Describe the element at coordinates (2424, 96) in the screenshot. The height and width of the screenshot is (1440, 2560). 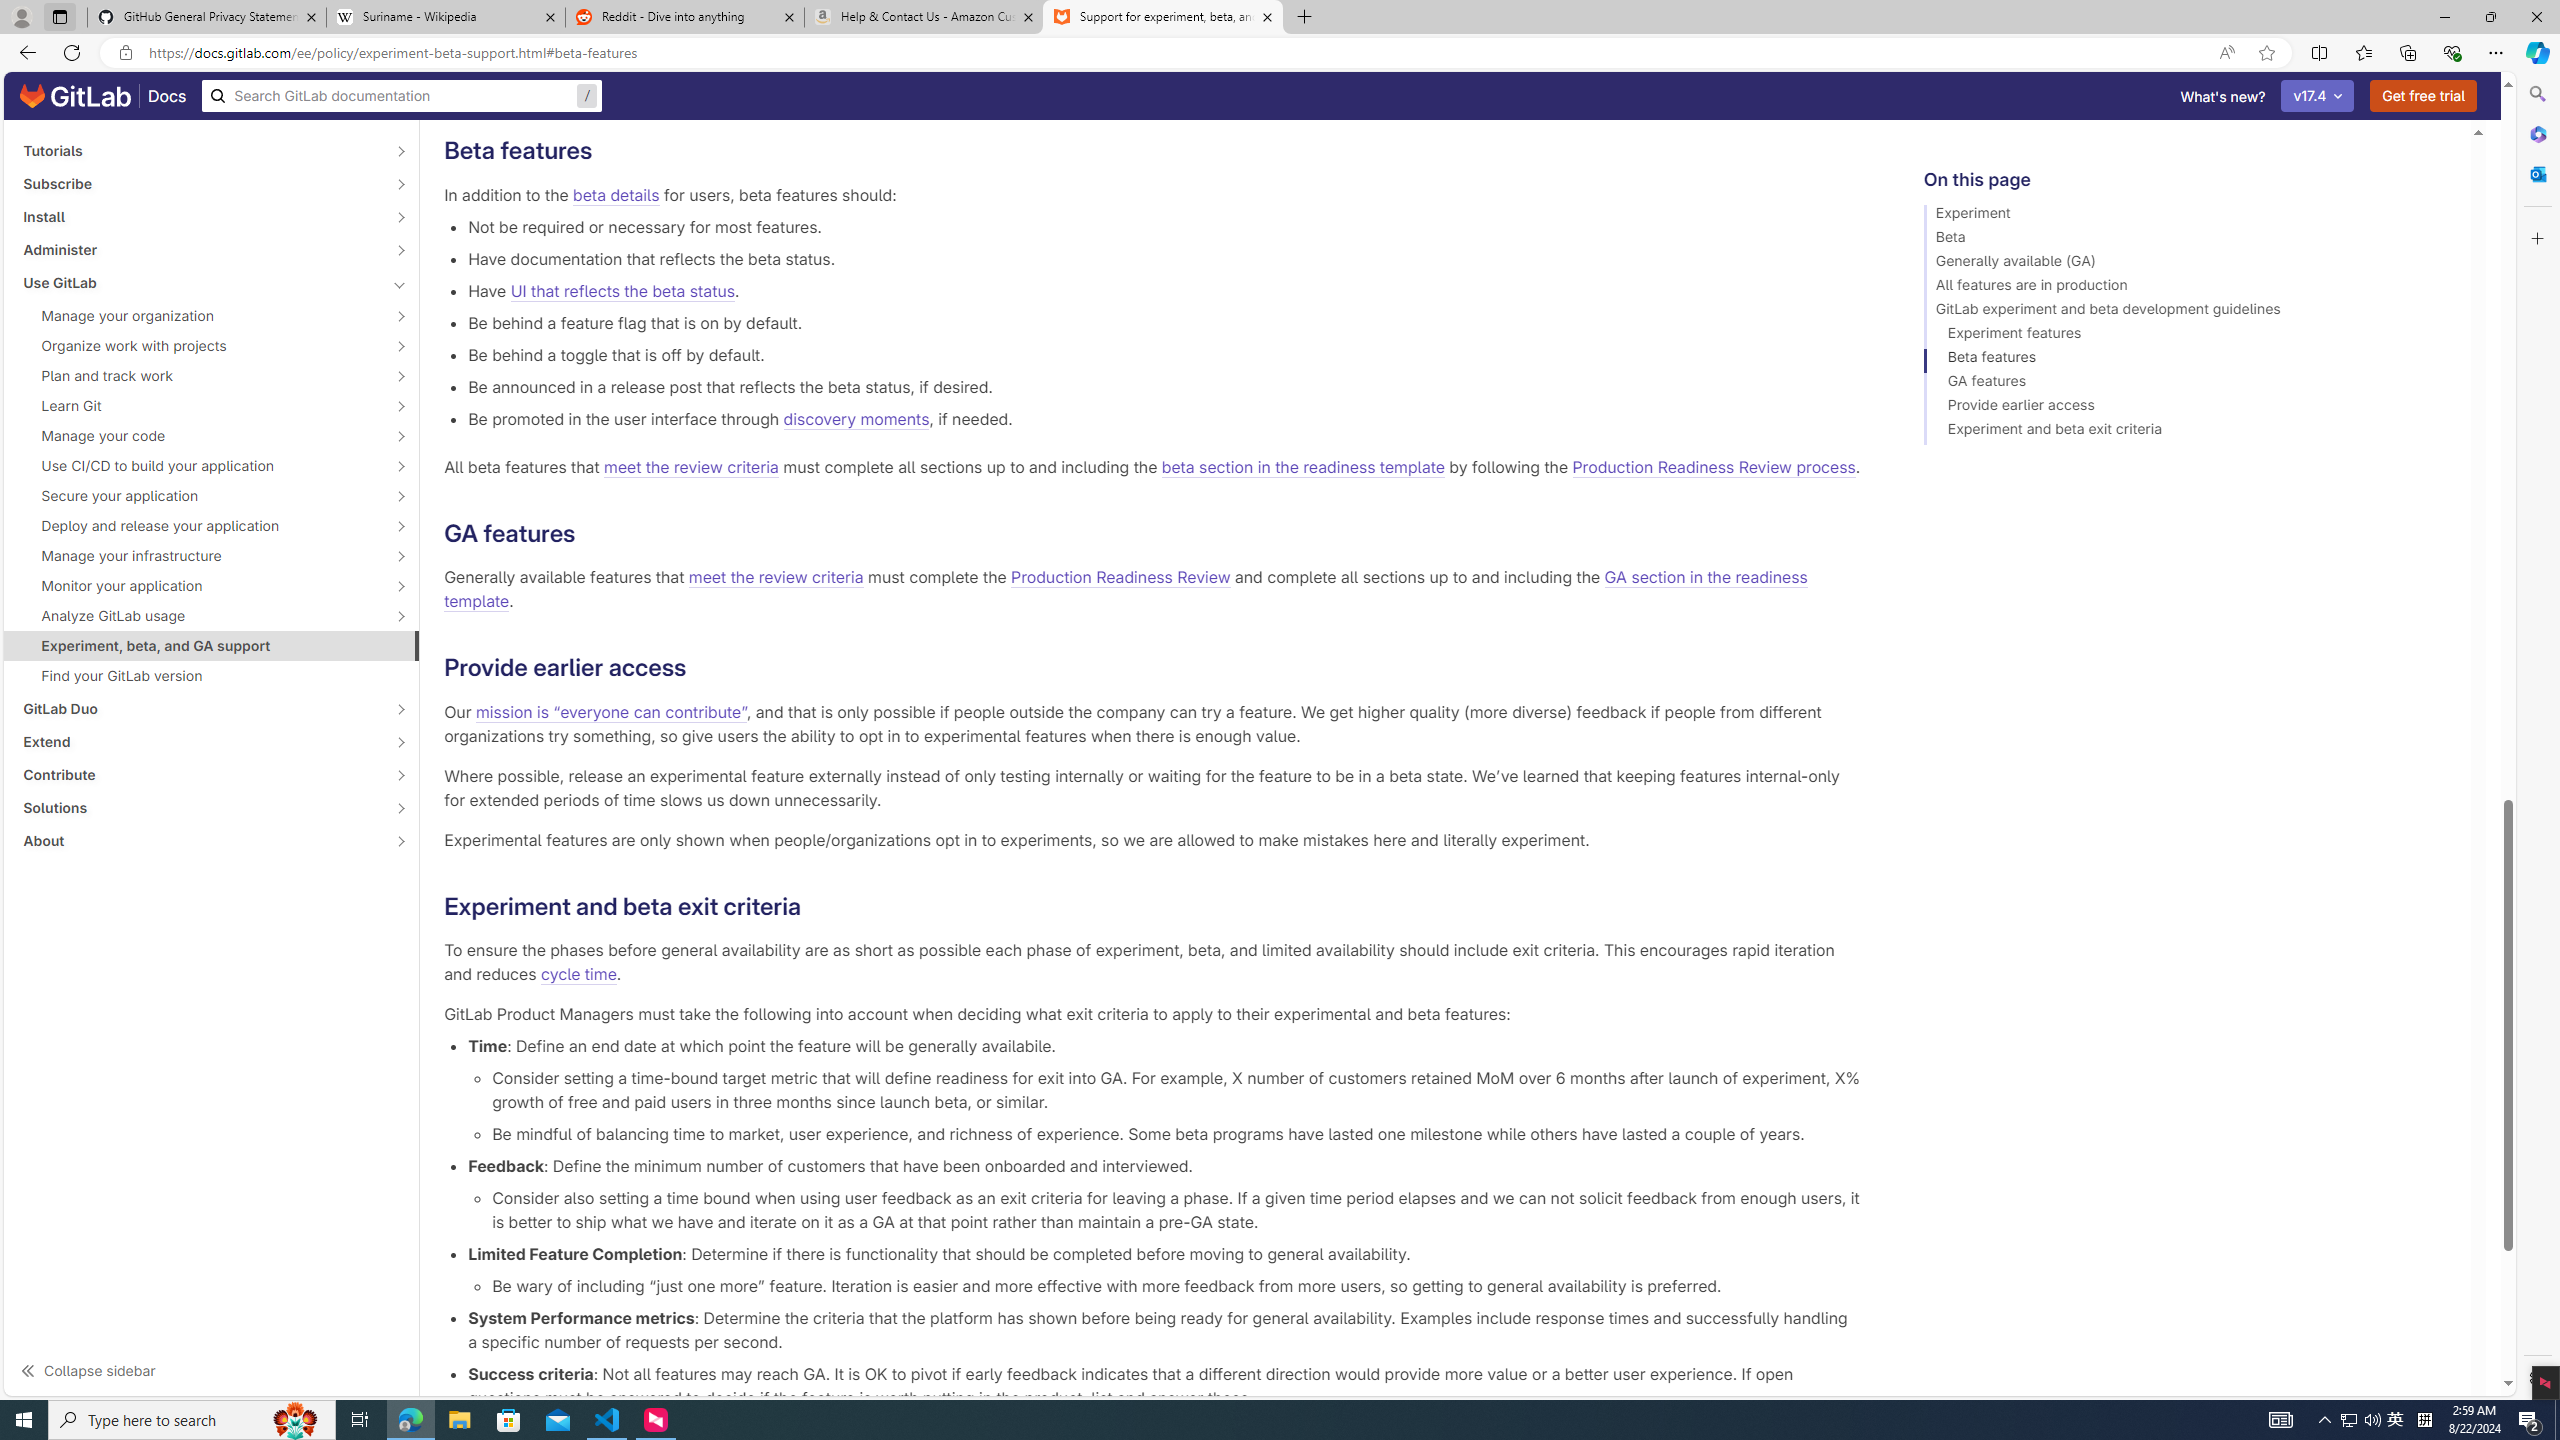
I see `Get free trial` at that location.